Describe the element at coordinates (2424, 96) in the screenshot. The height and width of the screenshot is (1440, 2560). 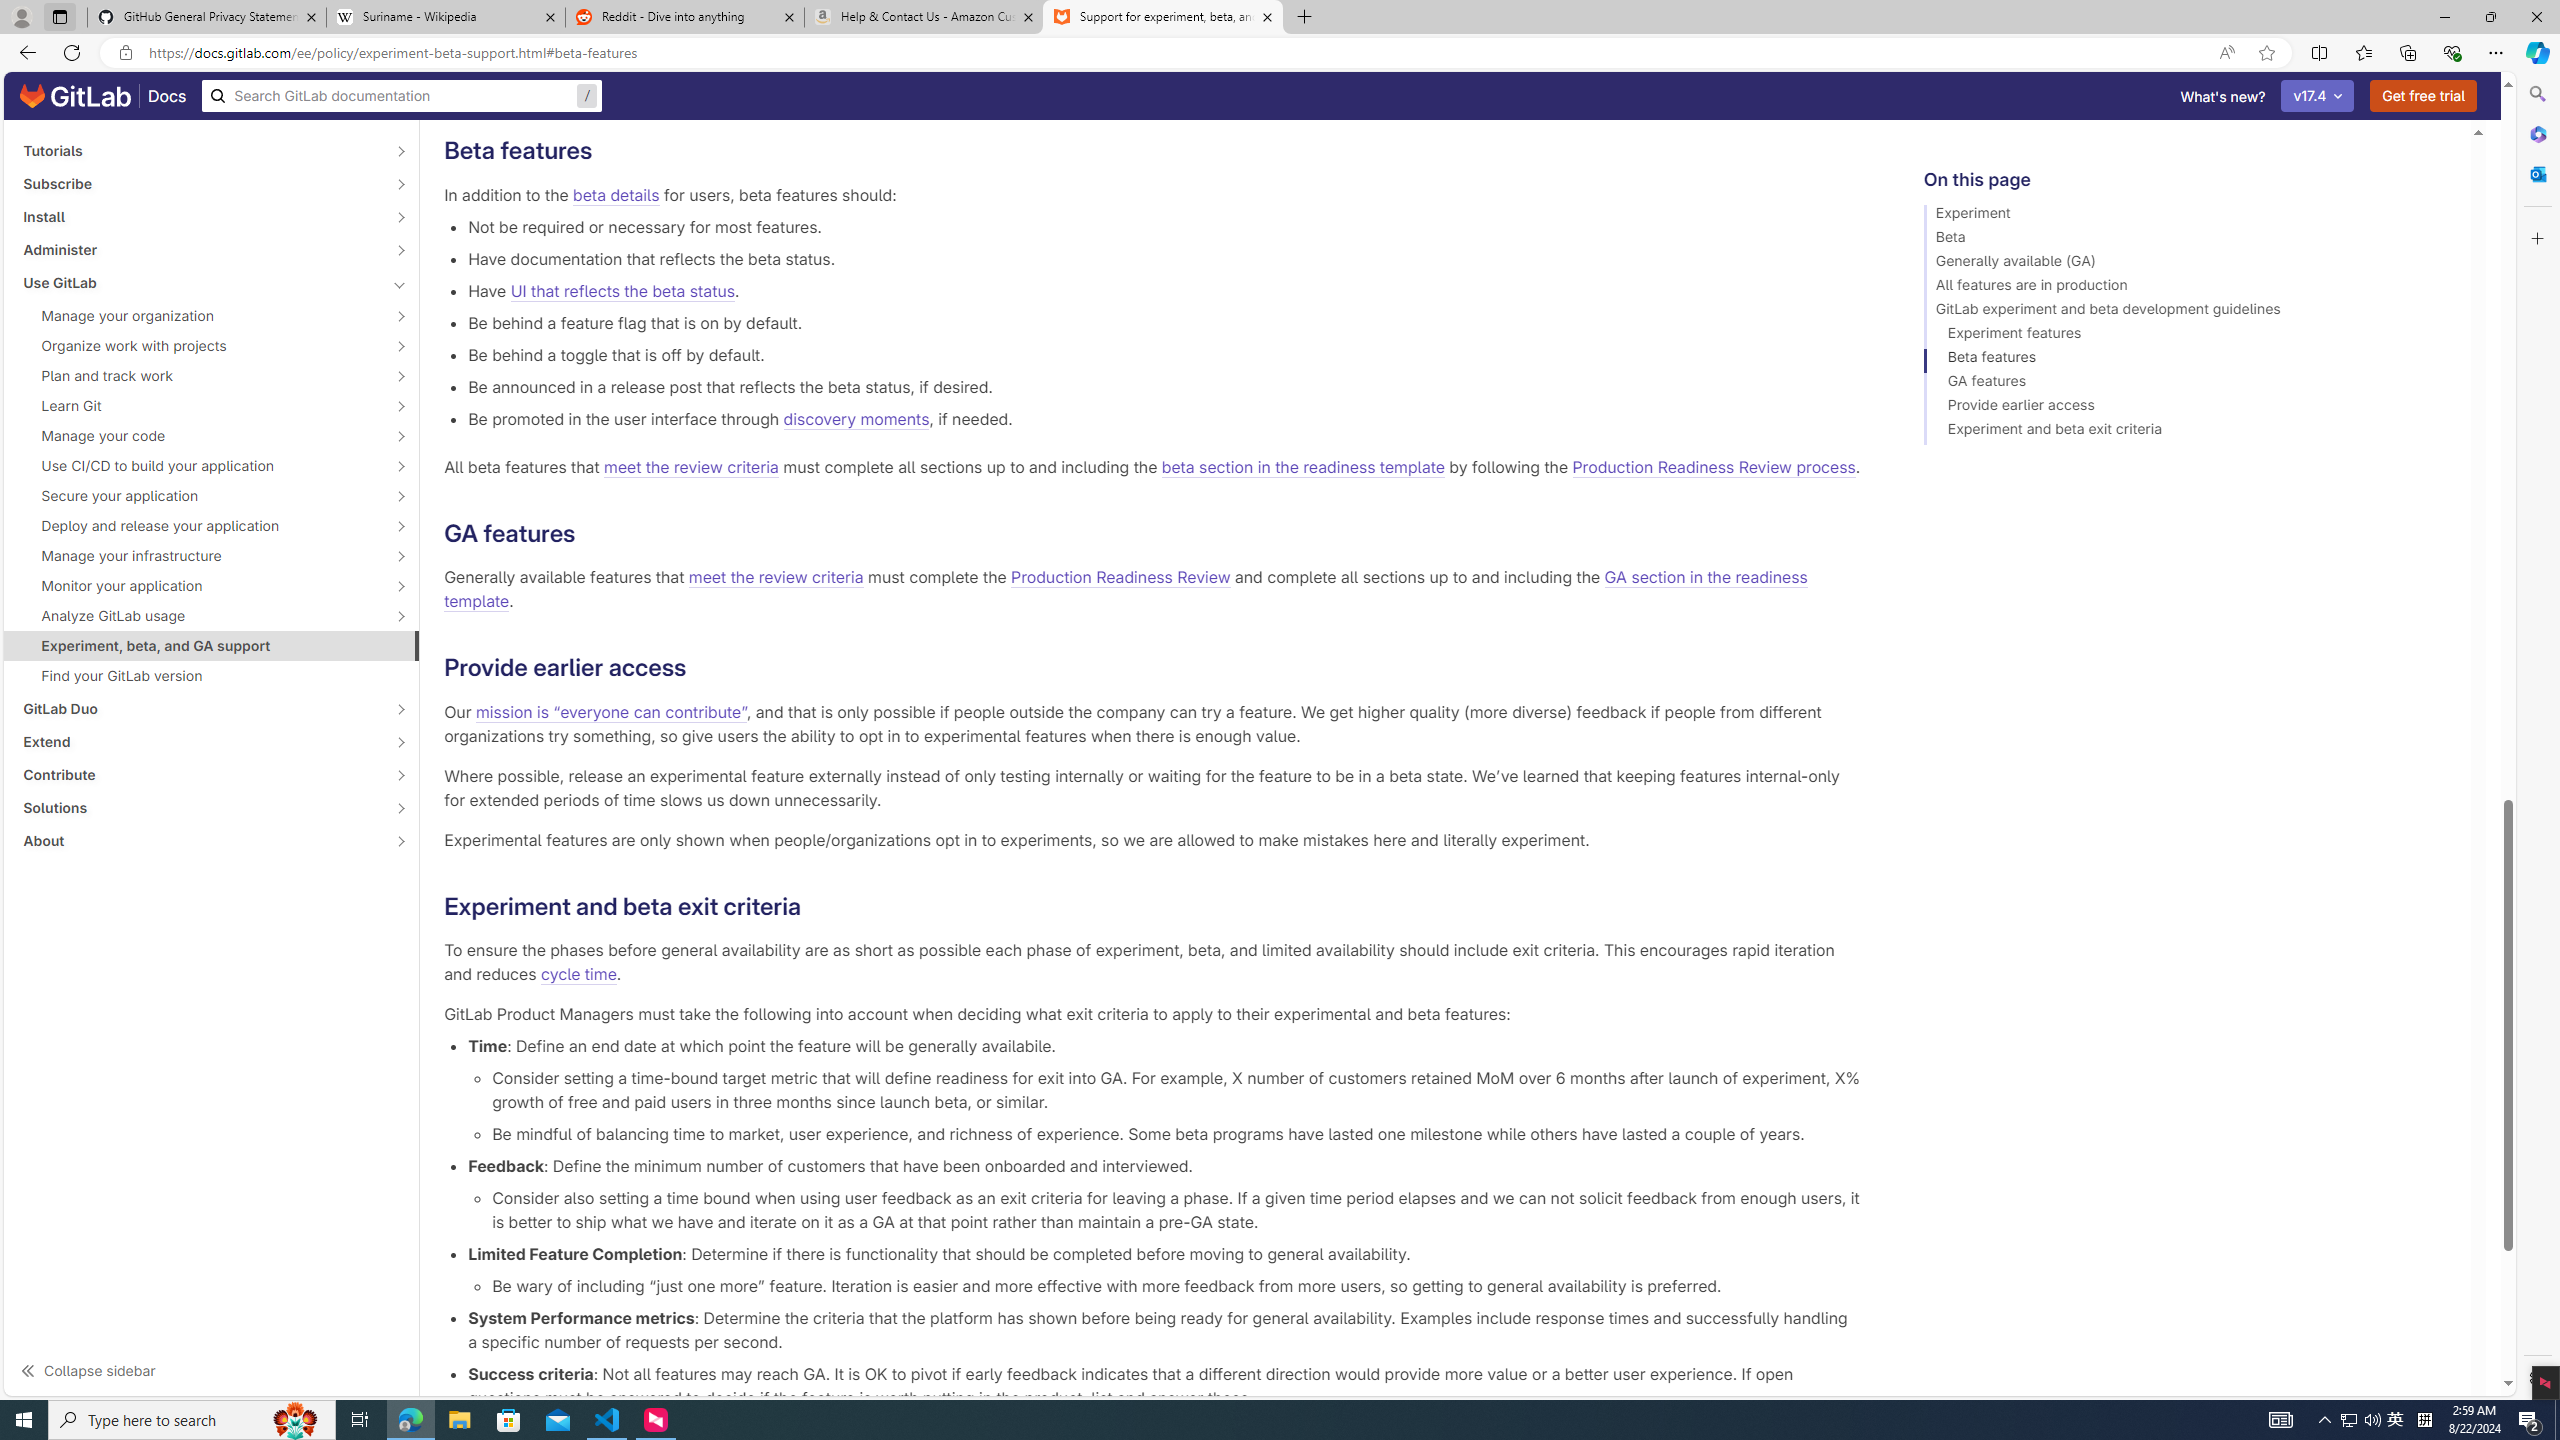
I see `Get free trial` at that location.